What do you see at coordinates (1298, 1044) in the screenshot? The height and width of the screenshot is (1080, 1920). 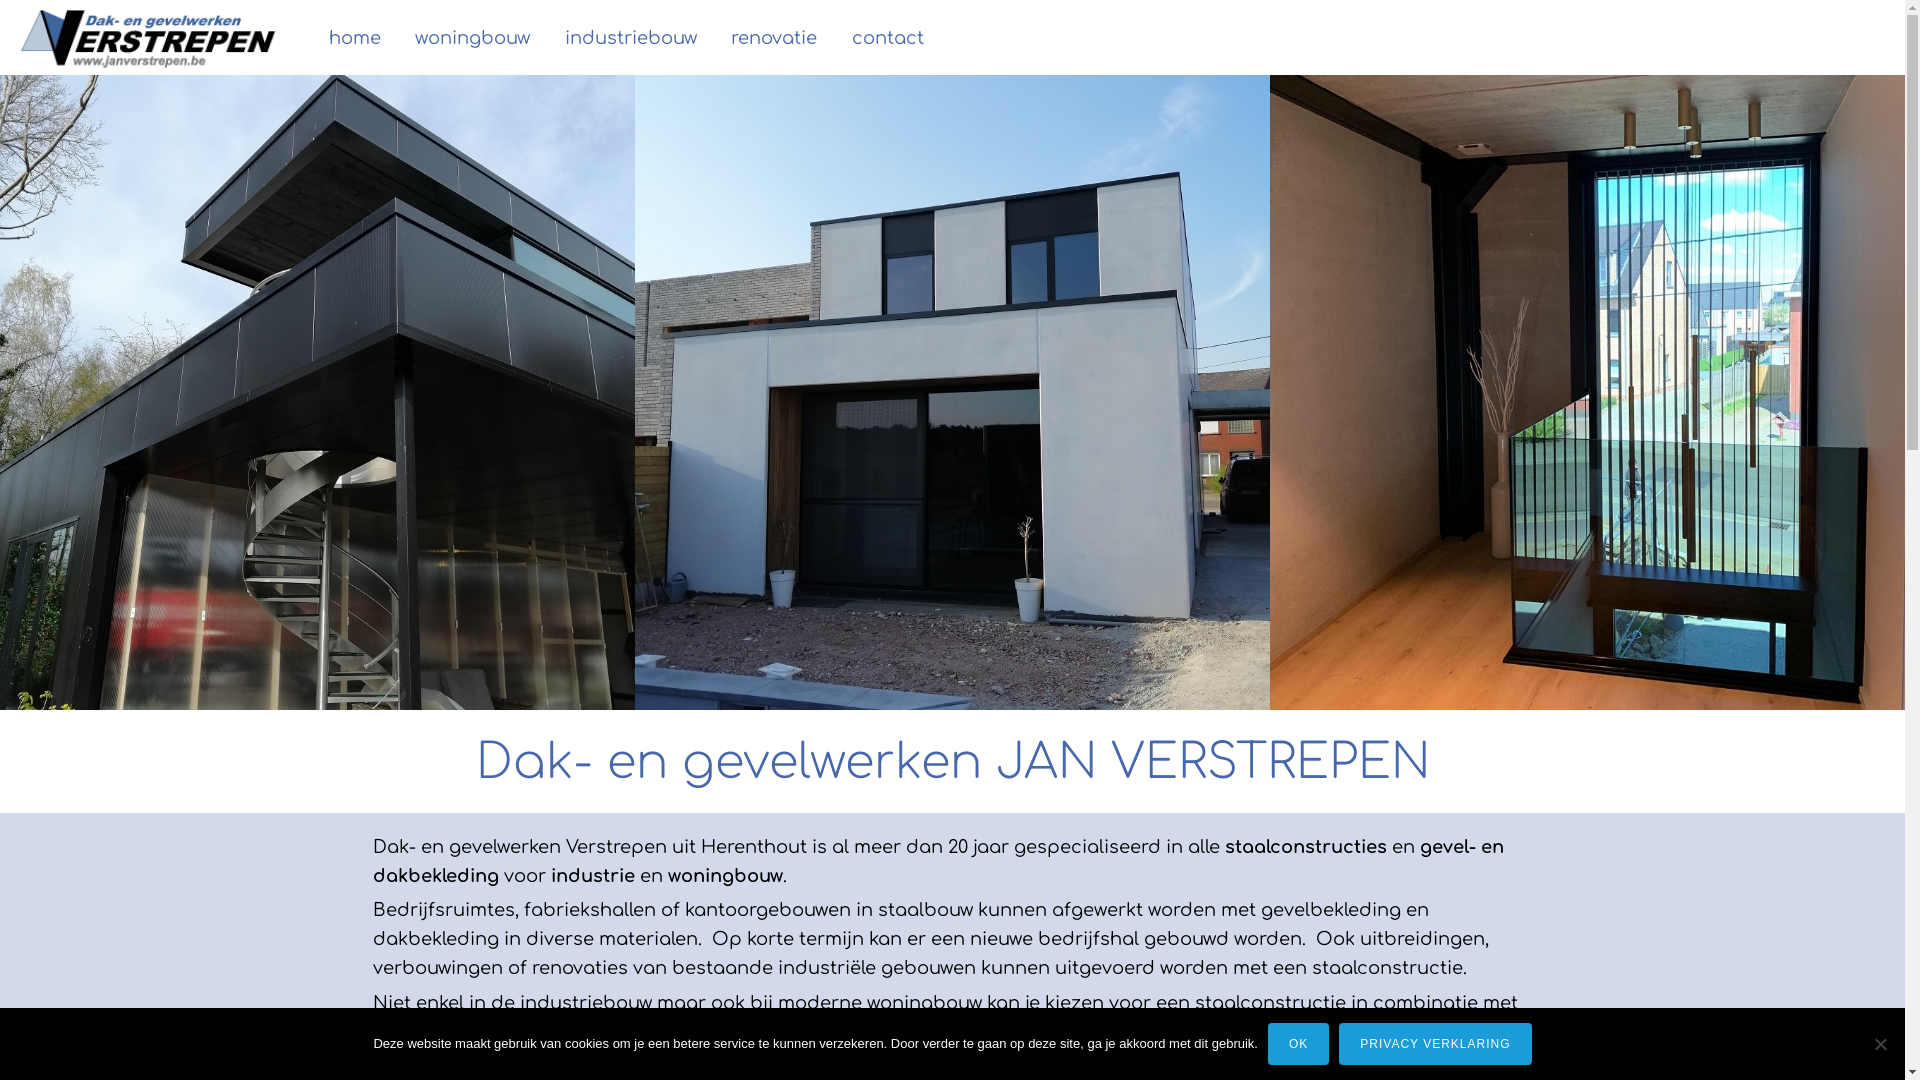 I see `OK` at bounding box center [1298, 1044].